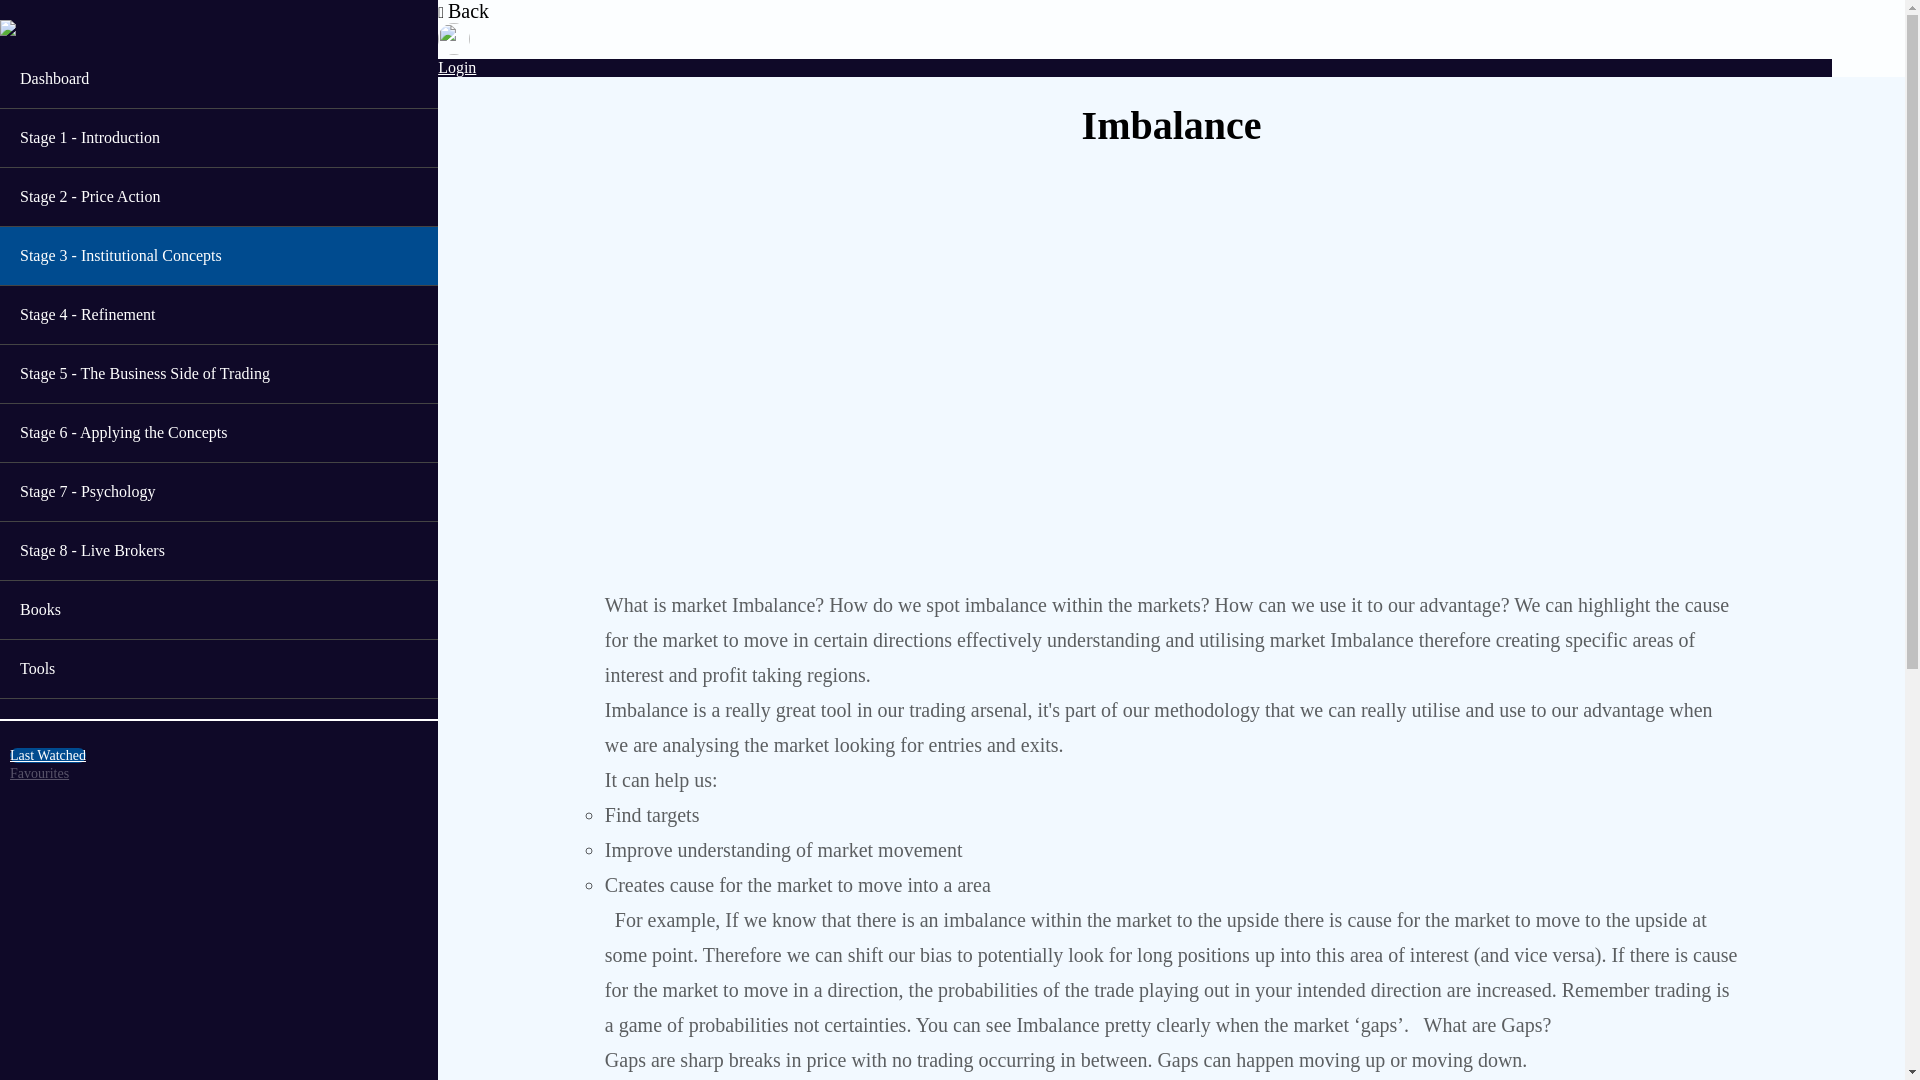  I want to click on Last Watched, so click(48, 755).